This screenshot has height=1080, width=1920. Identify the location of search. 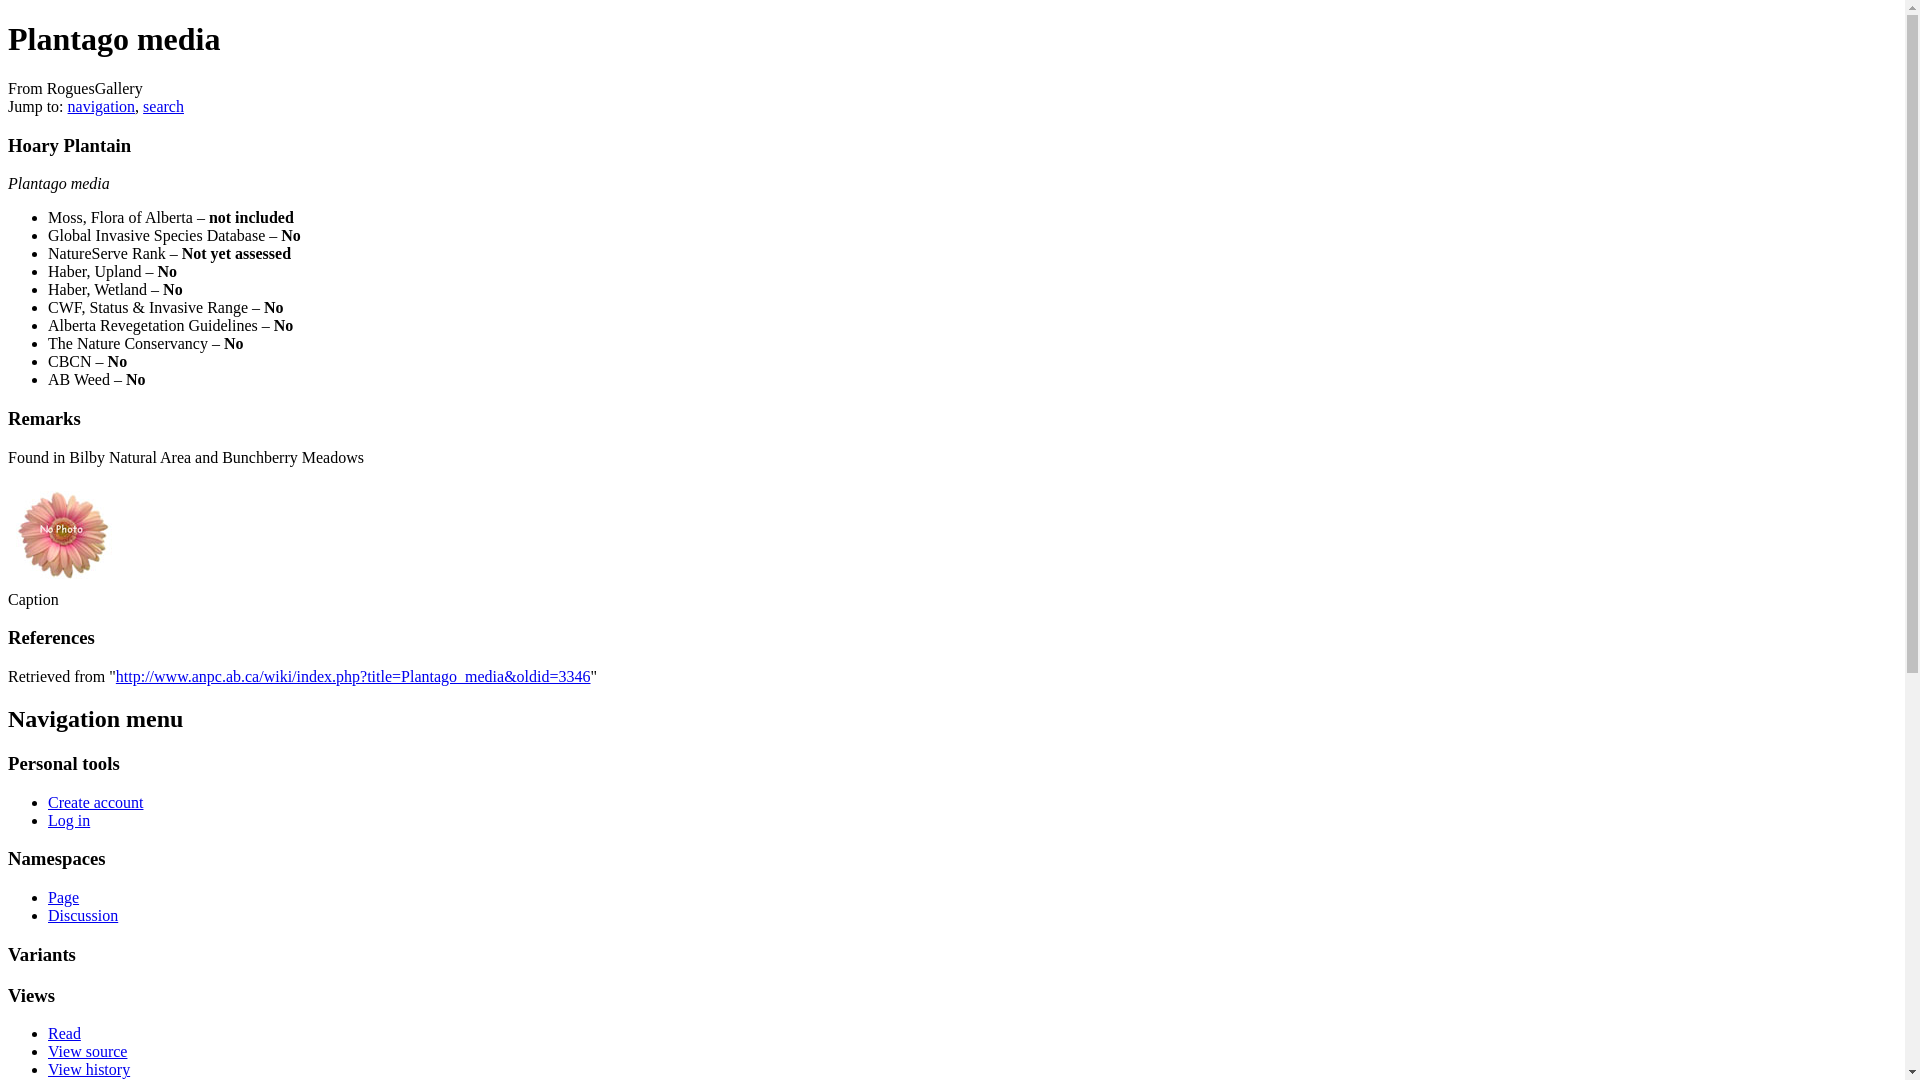
(164, 106).